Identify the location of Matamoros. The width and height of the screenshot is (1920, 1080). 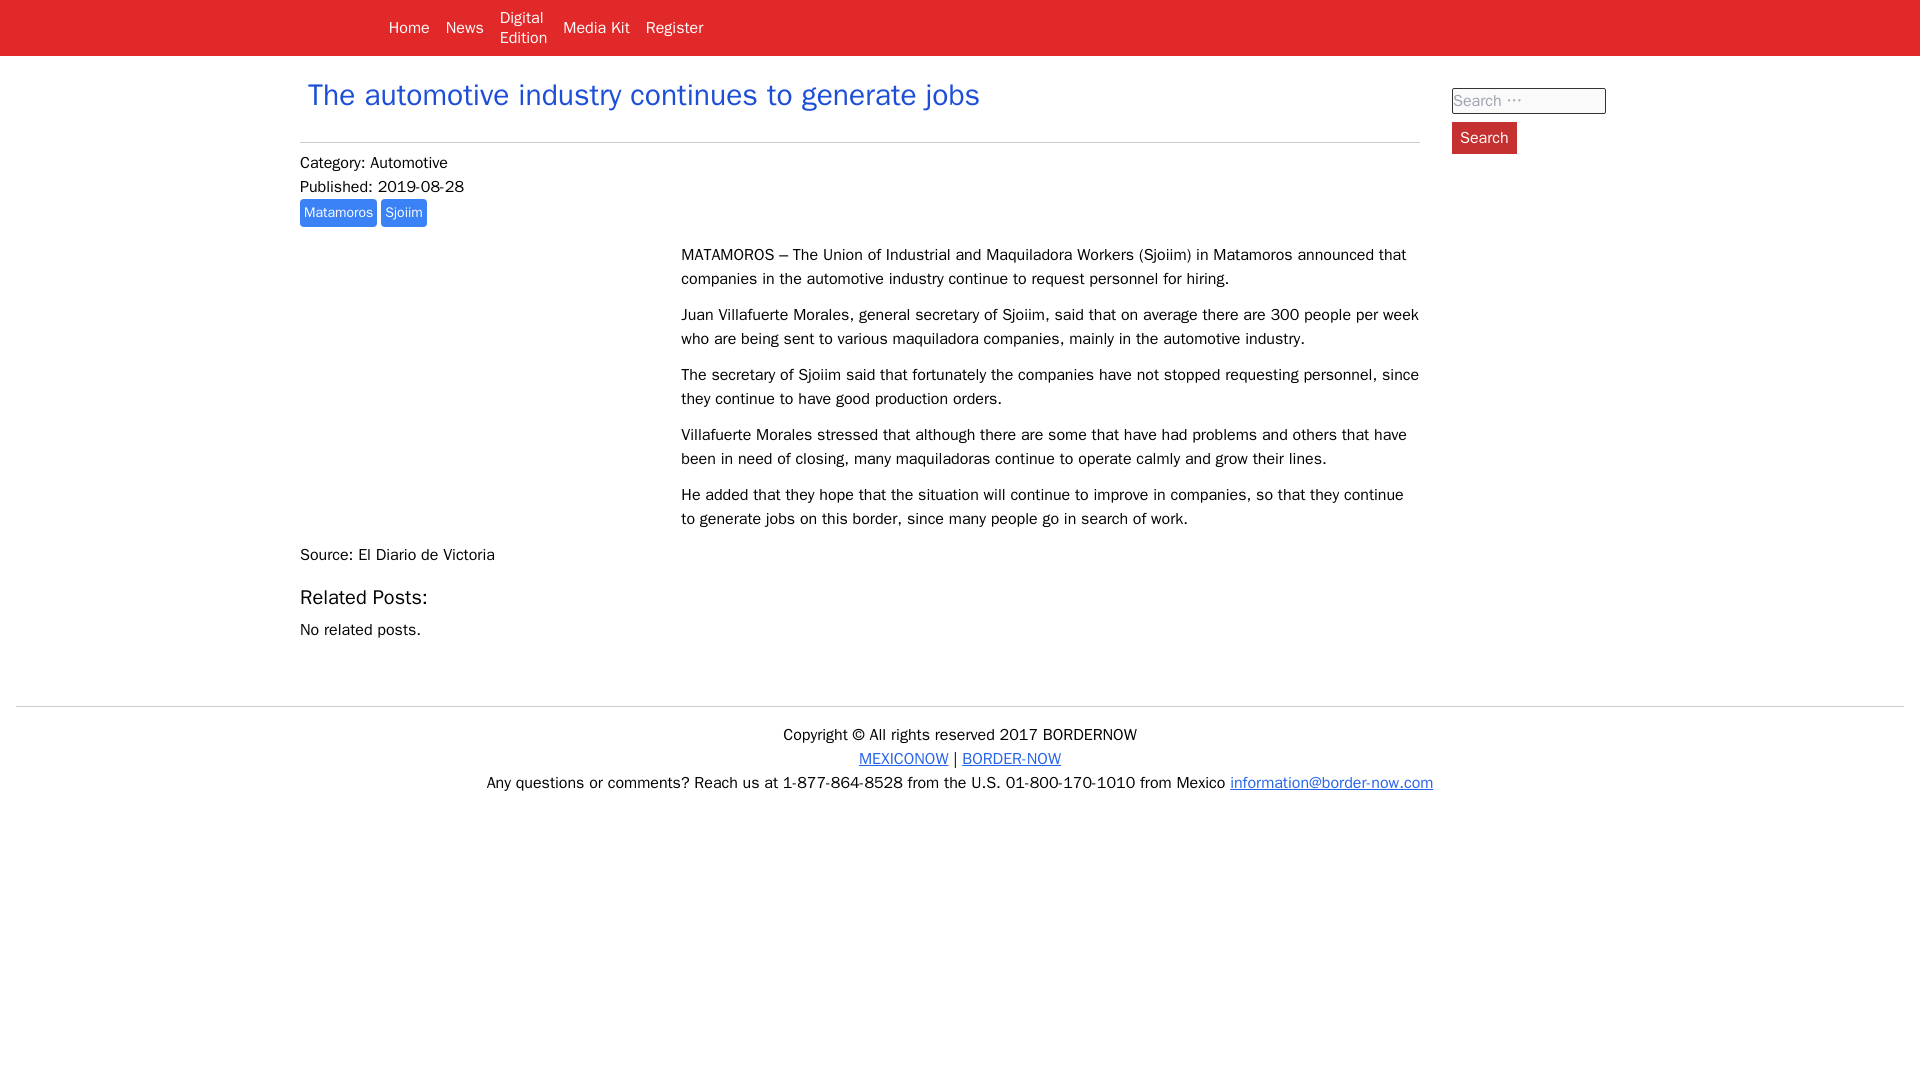
(338, 212).